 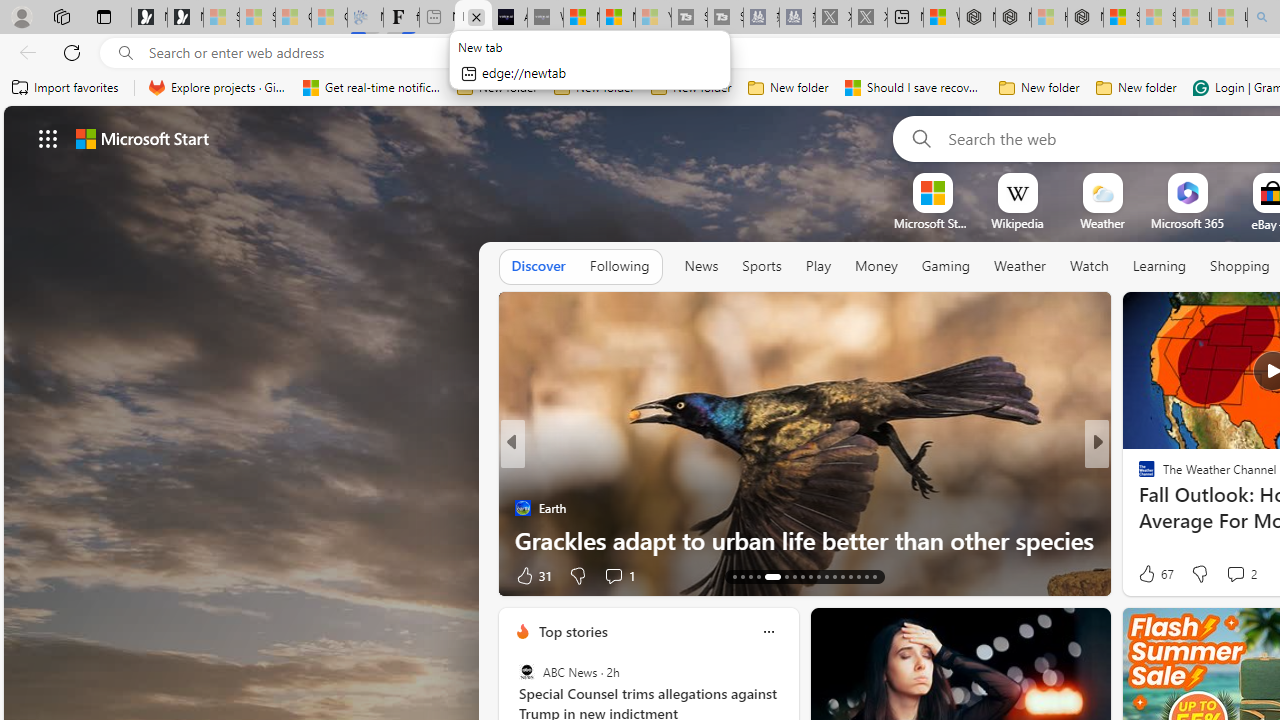 I want to click on Watch, so click(x=1089, y=266).